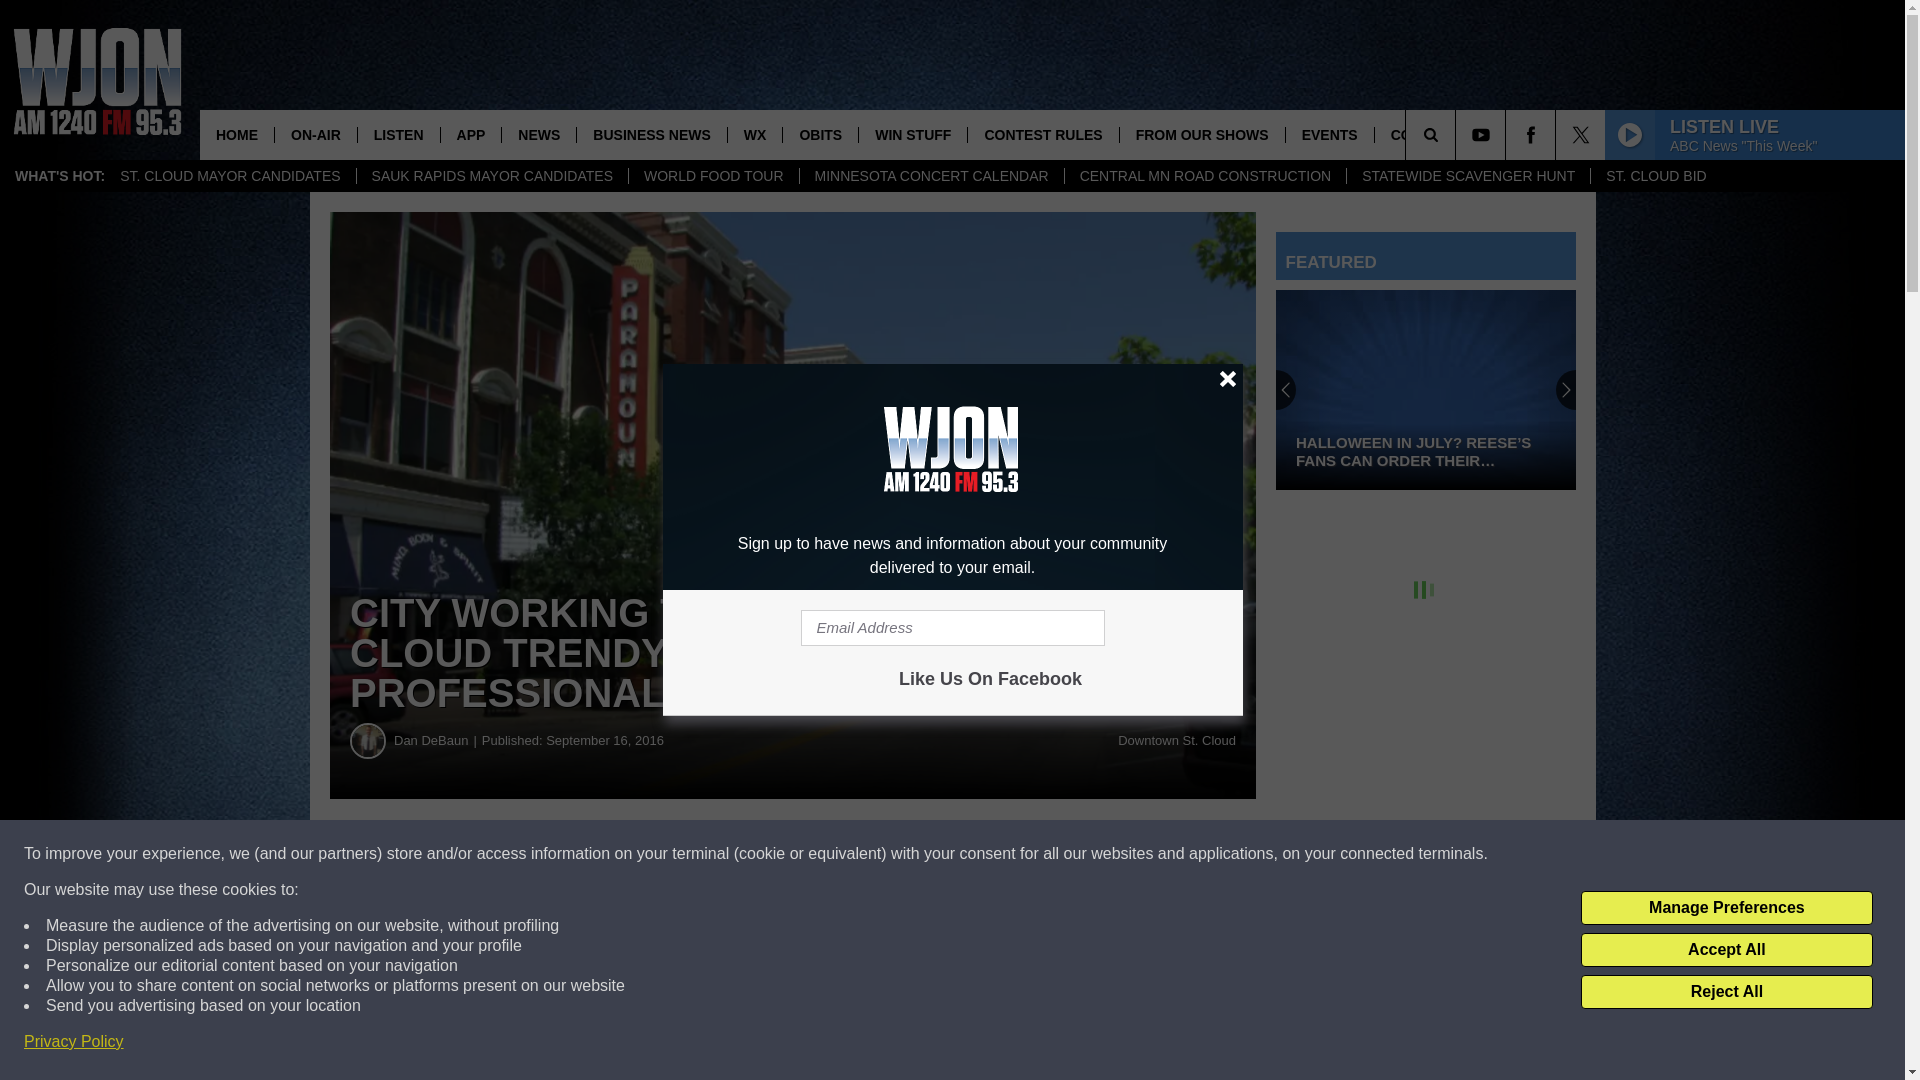 The width and height of the screenshot is (1920, 1080). I want to click on SAUK RAPIDS MAYOR CANDIDATES, so click(491, 176).